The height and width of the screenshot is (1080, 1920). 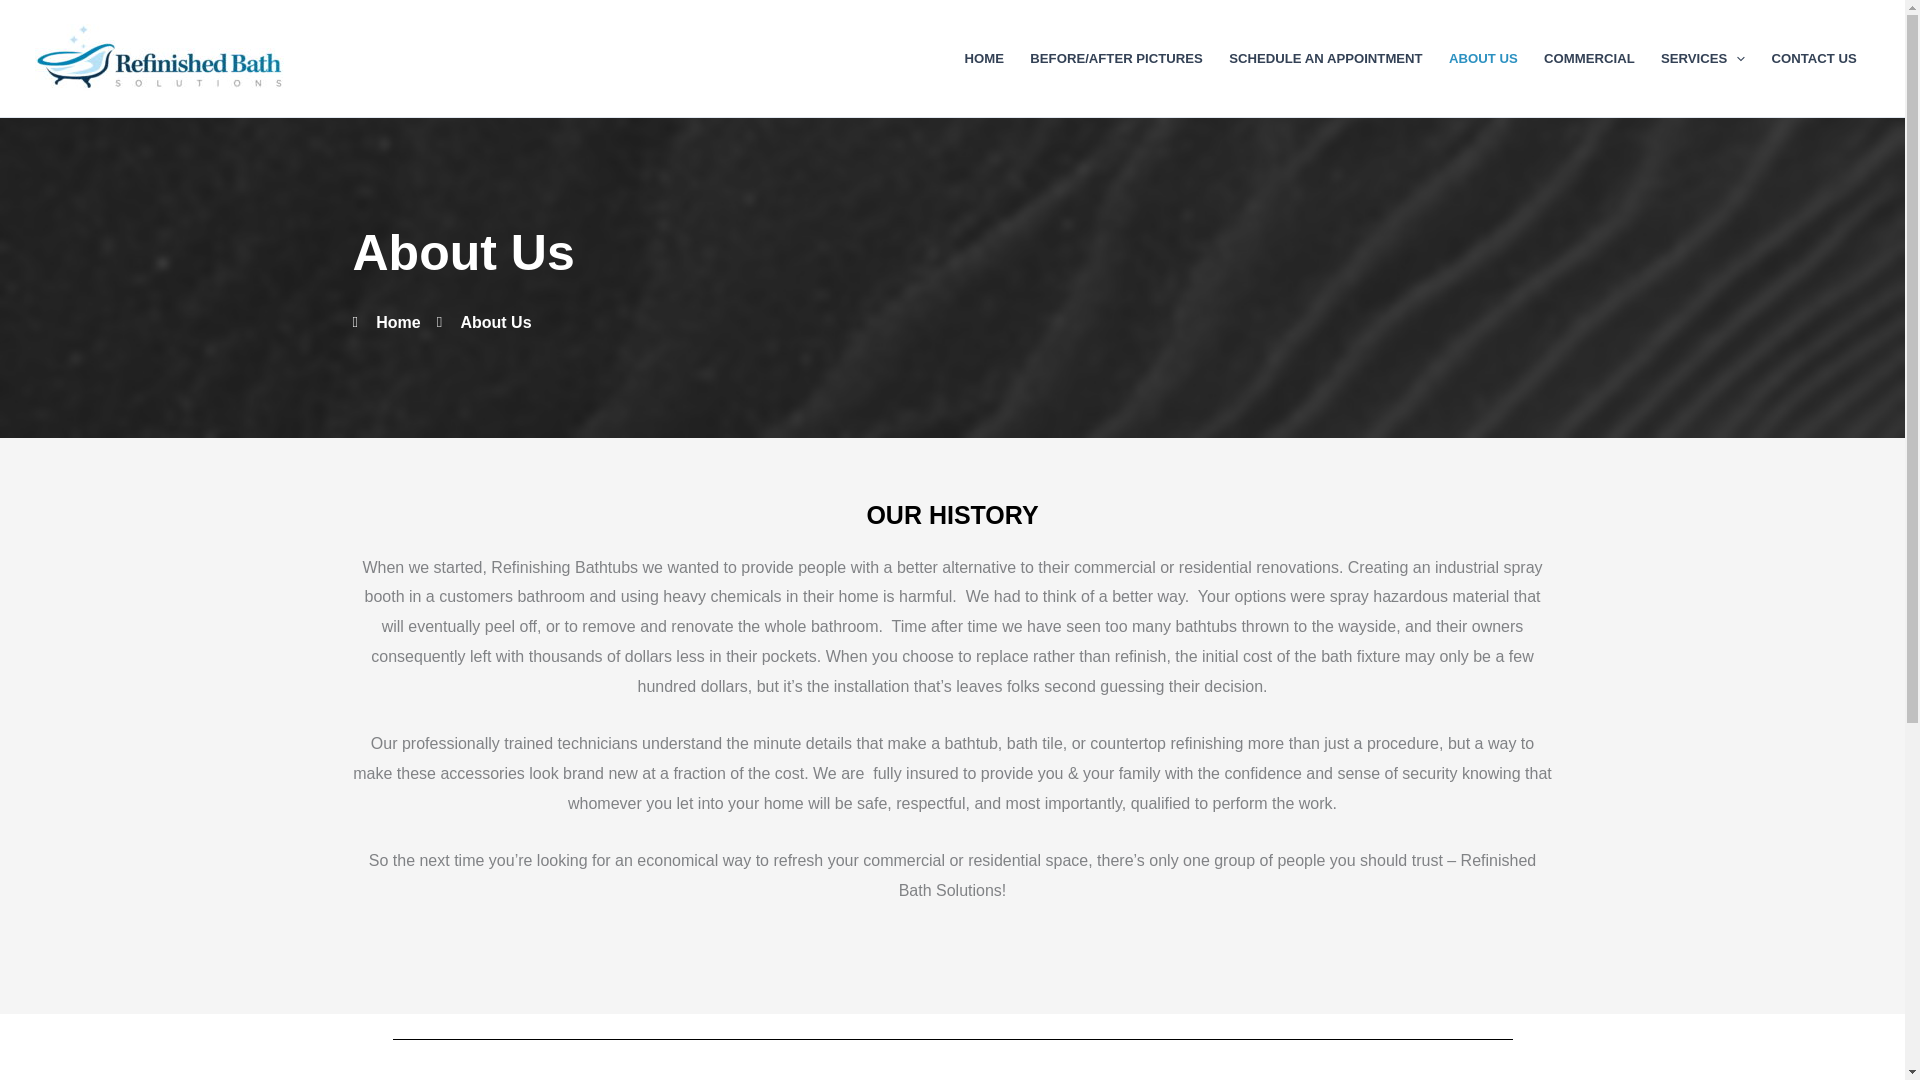 I want to click on SERVICES, so click(x=1702, y=58).